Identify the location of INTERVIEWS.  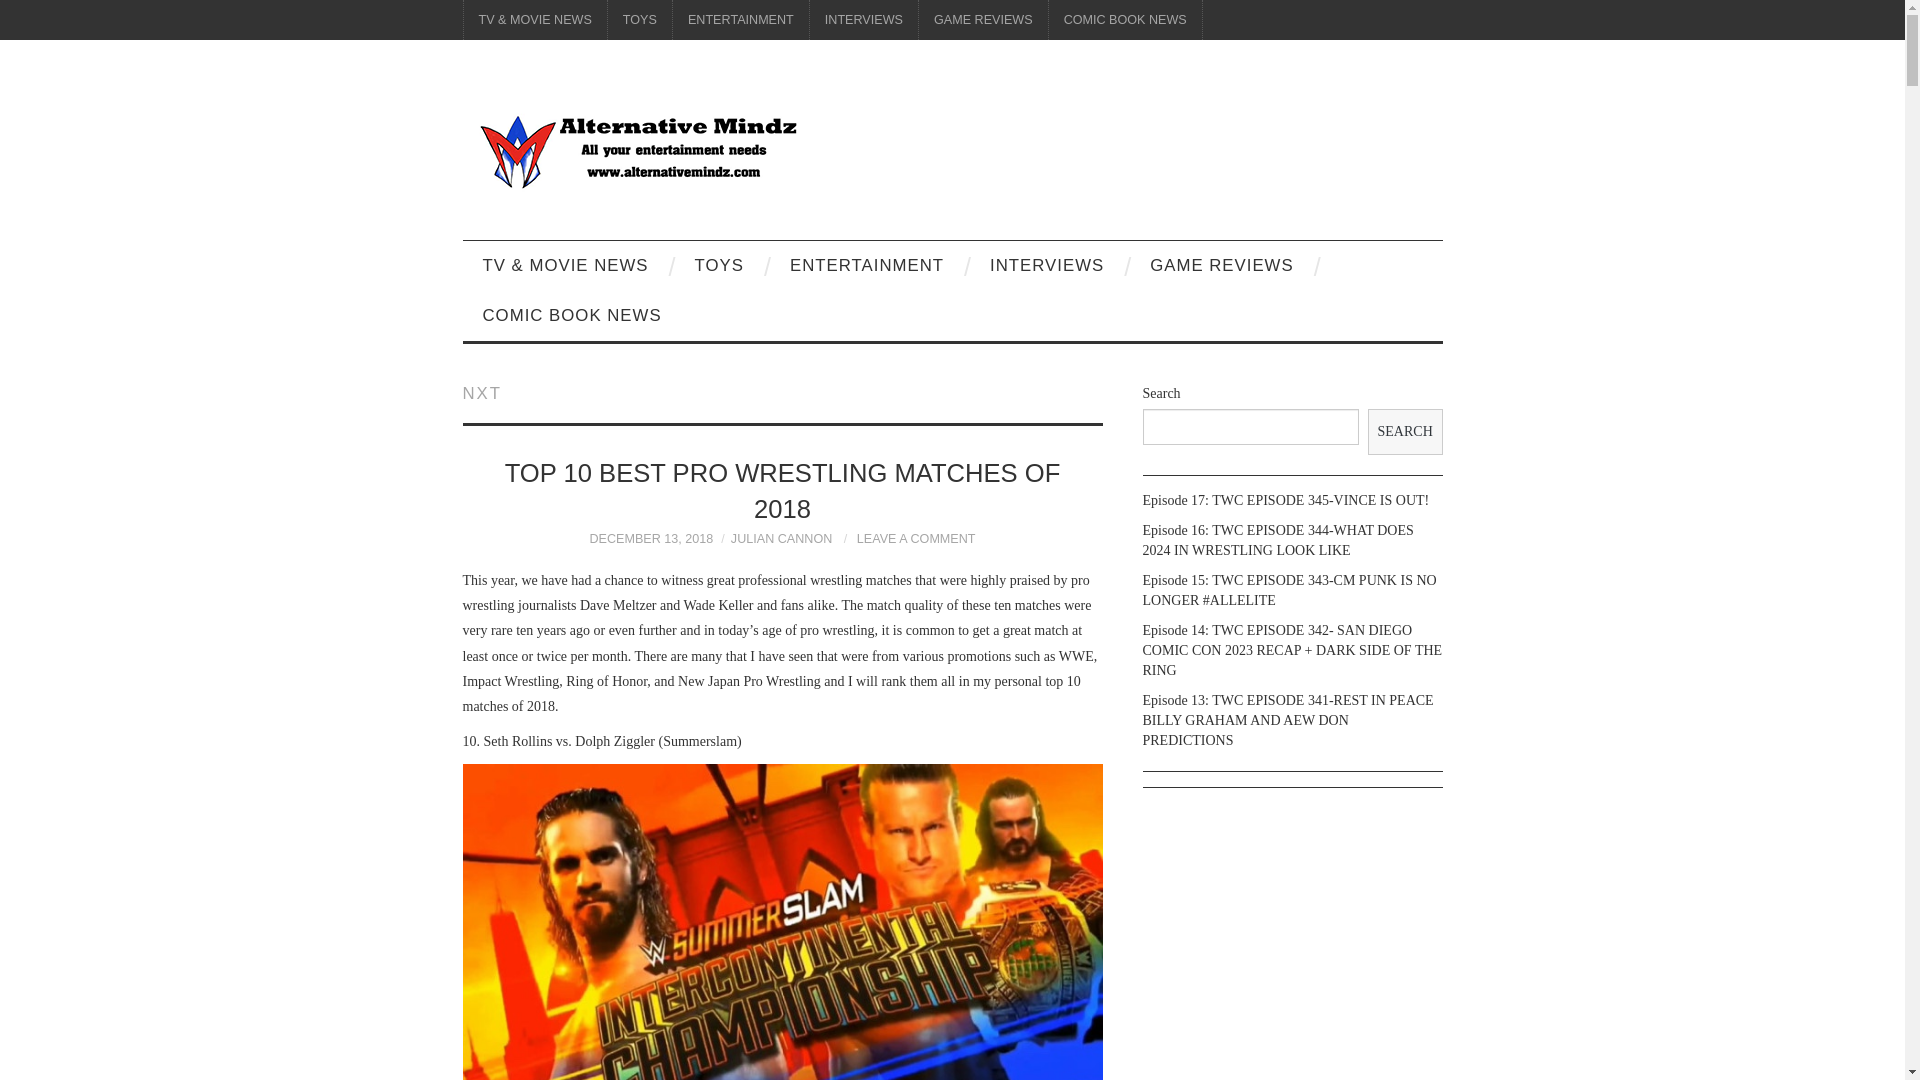
(1046, 265).